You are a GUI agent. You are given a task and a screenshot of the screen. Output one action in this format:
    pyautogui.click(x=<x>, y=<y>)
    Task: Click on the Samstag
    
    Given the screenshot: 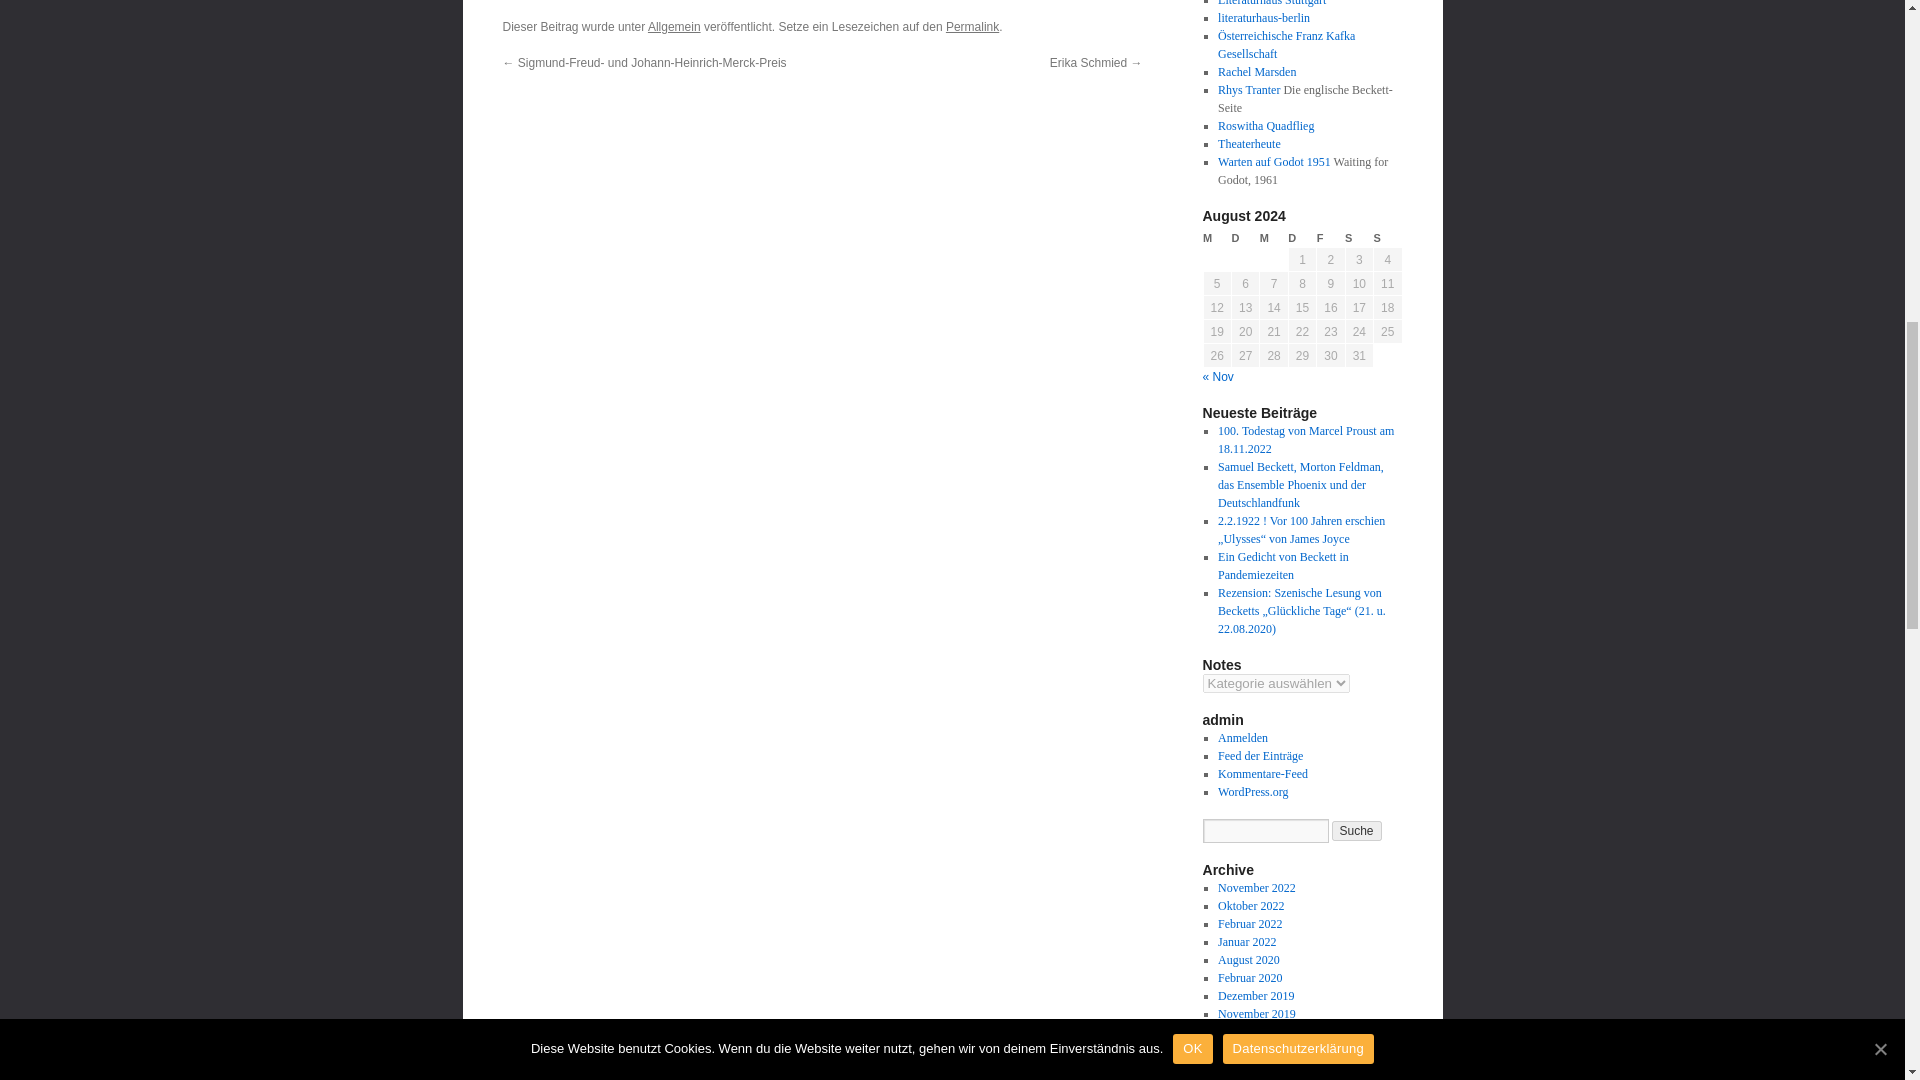 What is the action you would take?
    pyautogui.click(x=1358, y=238)
    